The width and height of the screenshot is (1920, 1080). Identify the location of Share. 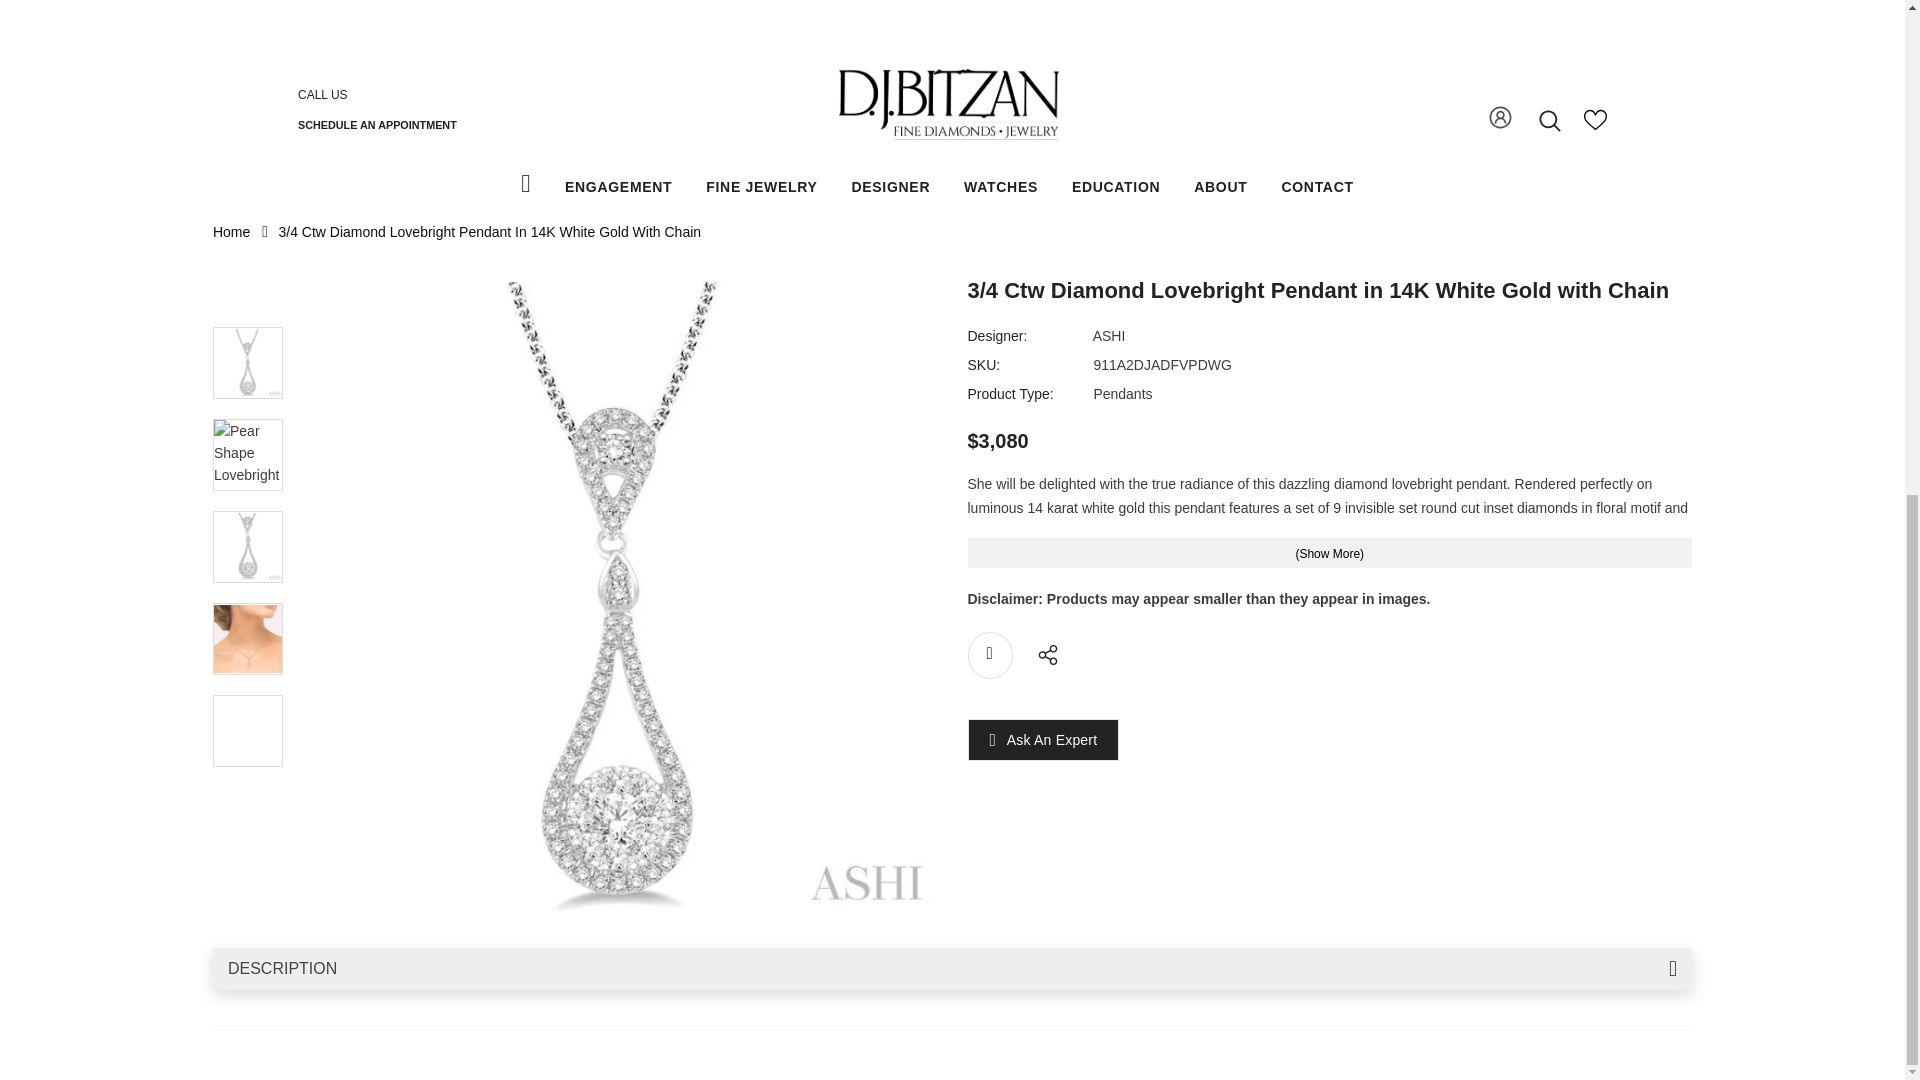
(1042, 651).